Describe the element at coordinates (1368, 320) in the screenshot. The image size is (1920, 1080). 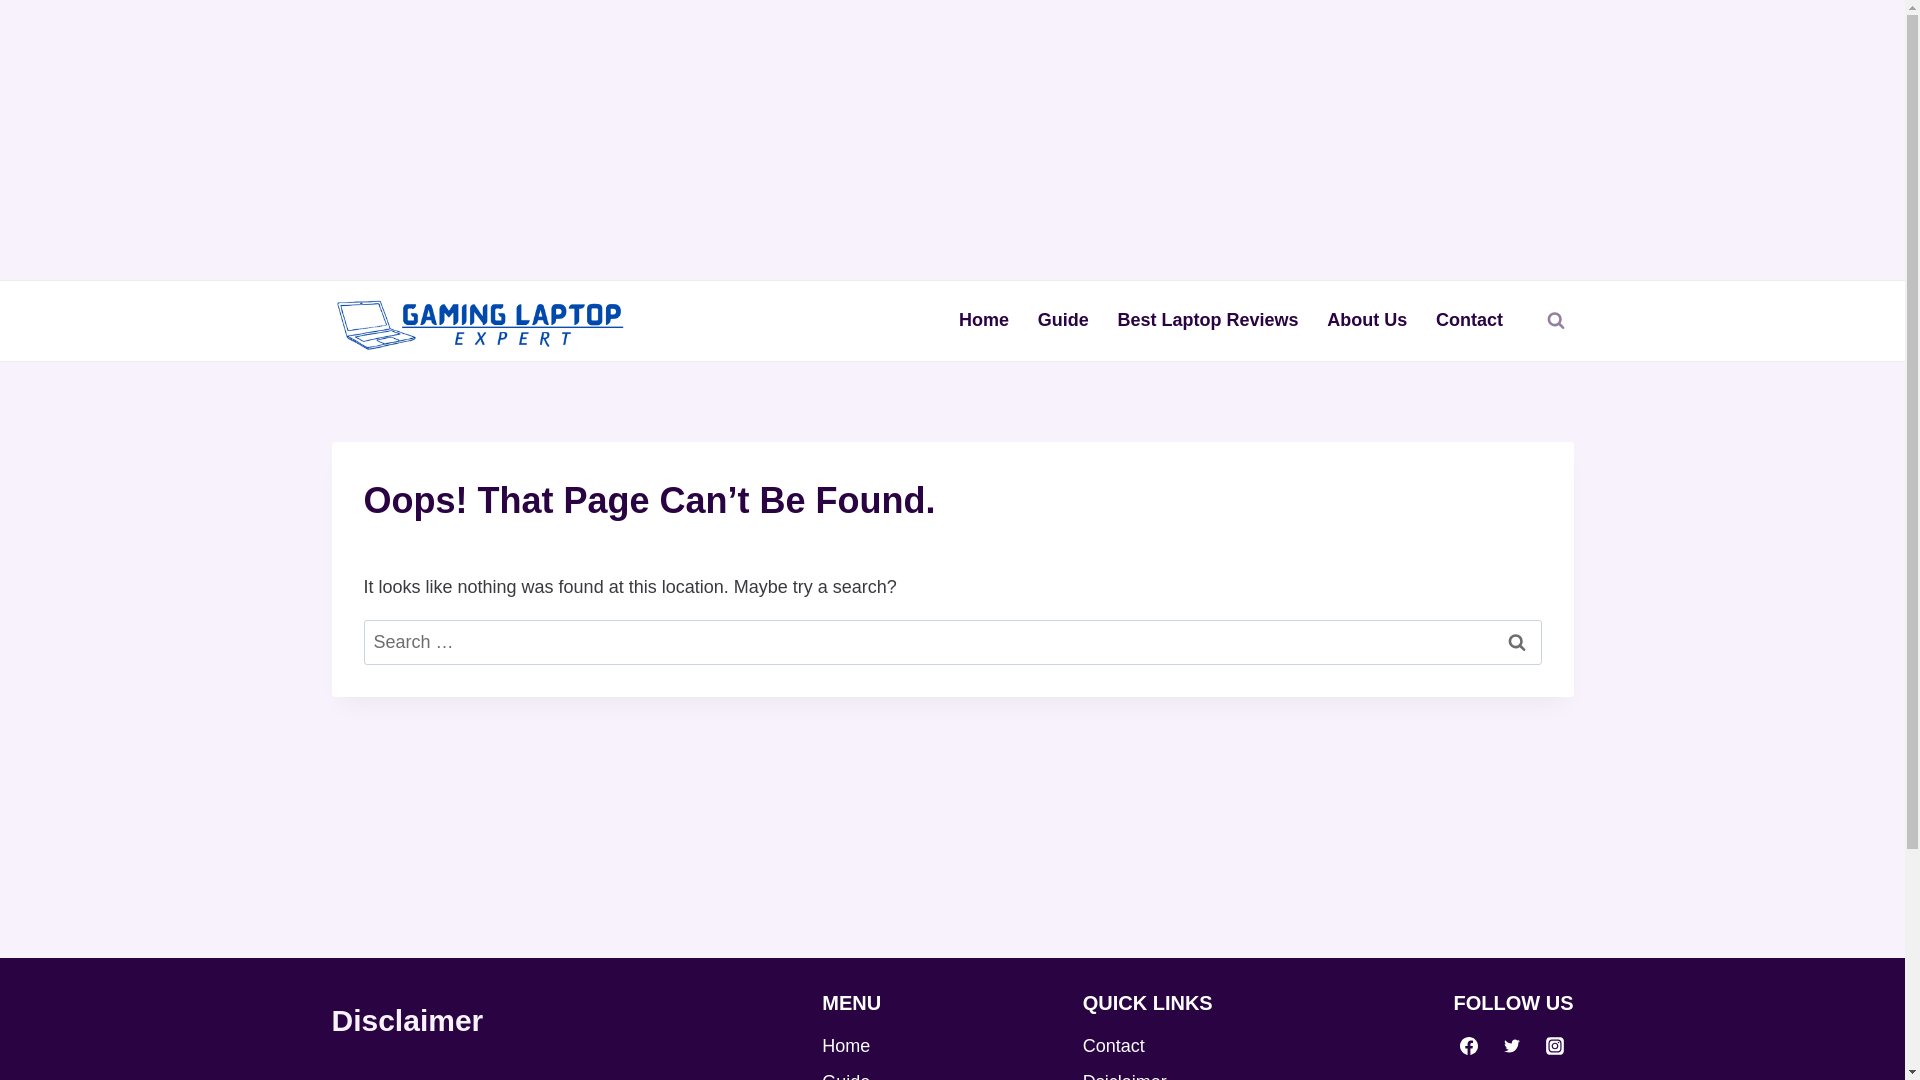
I see `About Us` at that location.